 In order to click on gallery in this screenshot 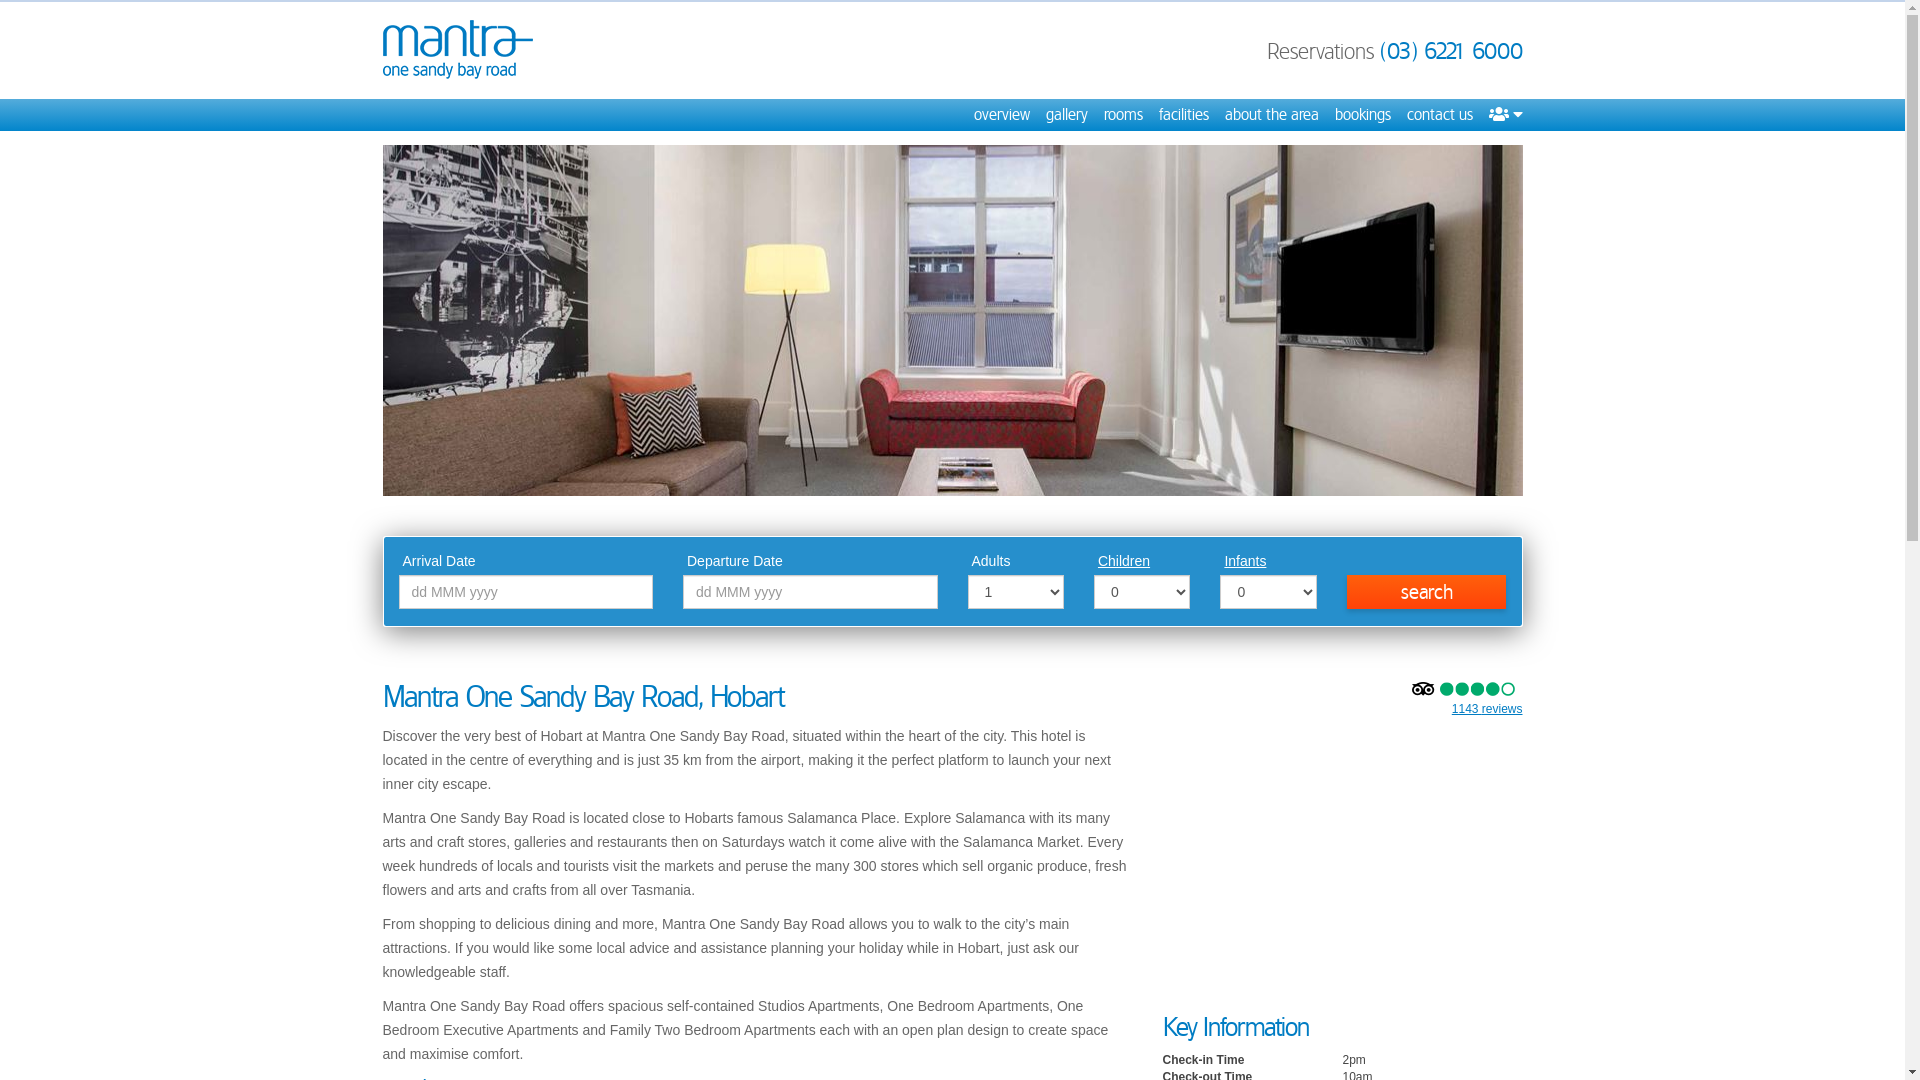, I will do `click(1067, 115)`.